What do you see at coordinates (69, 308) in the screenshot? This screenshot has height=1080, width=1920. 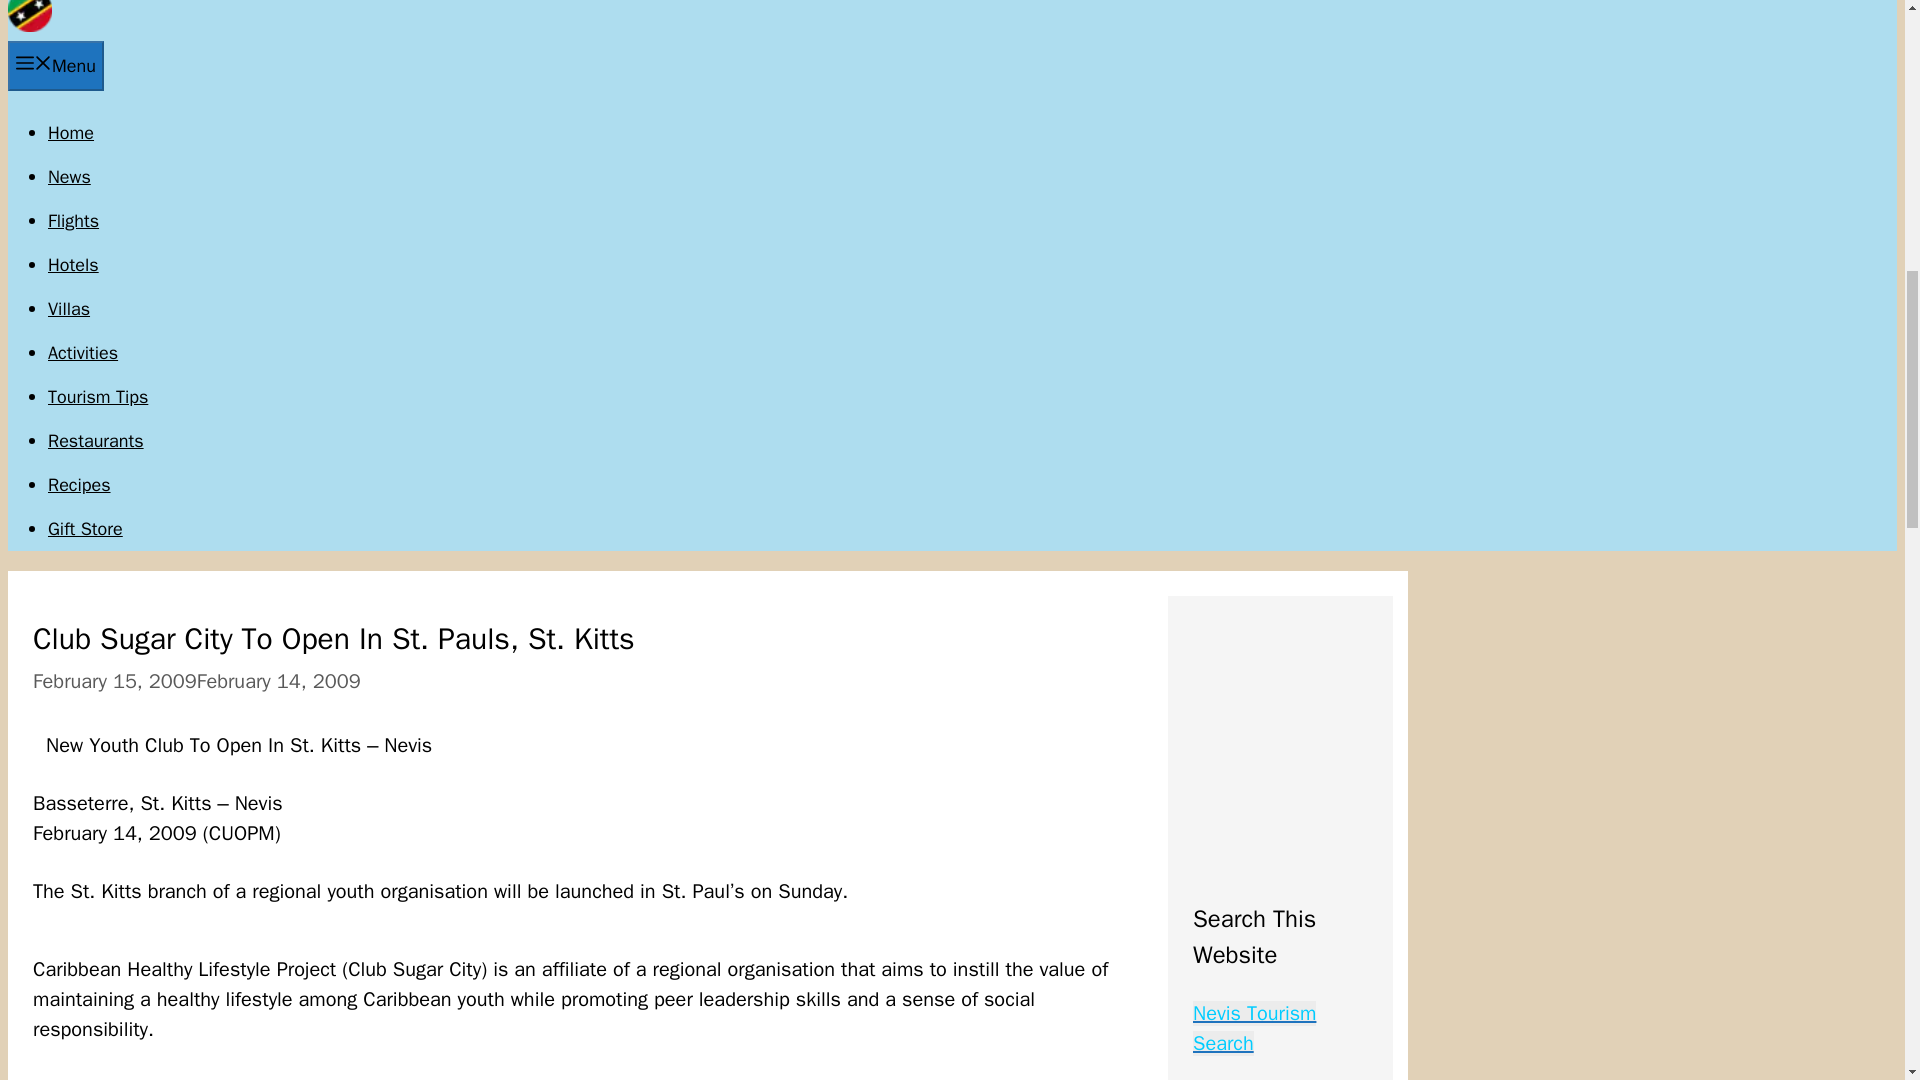 I see `Nevis Villa Rentals` at bounding box center [69, 308].